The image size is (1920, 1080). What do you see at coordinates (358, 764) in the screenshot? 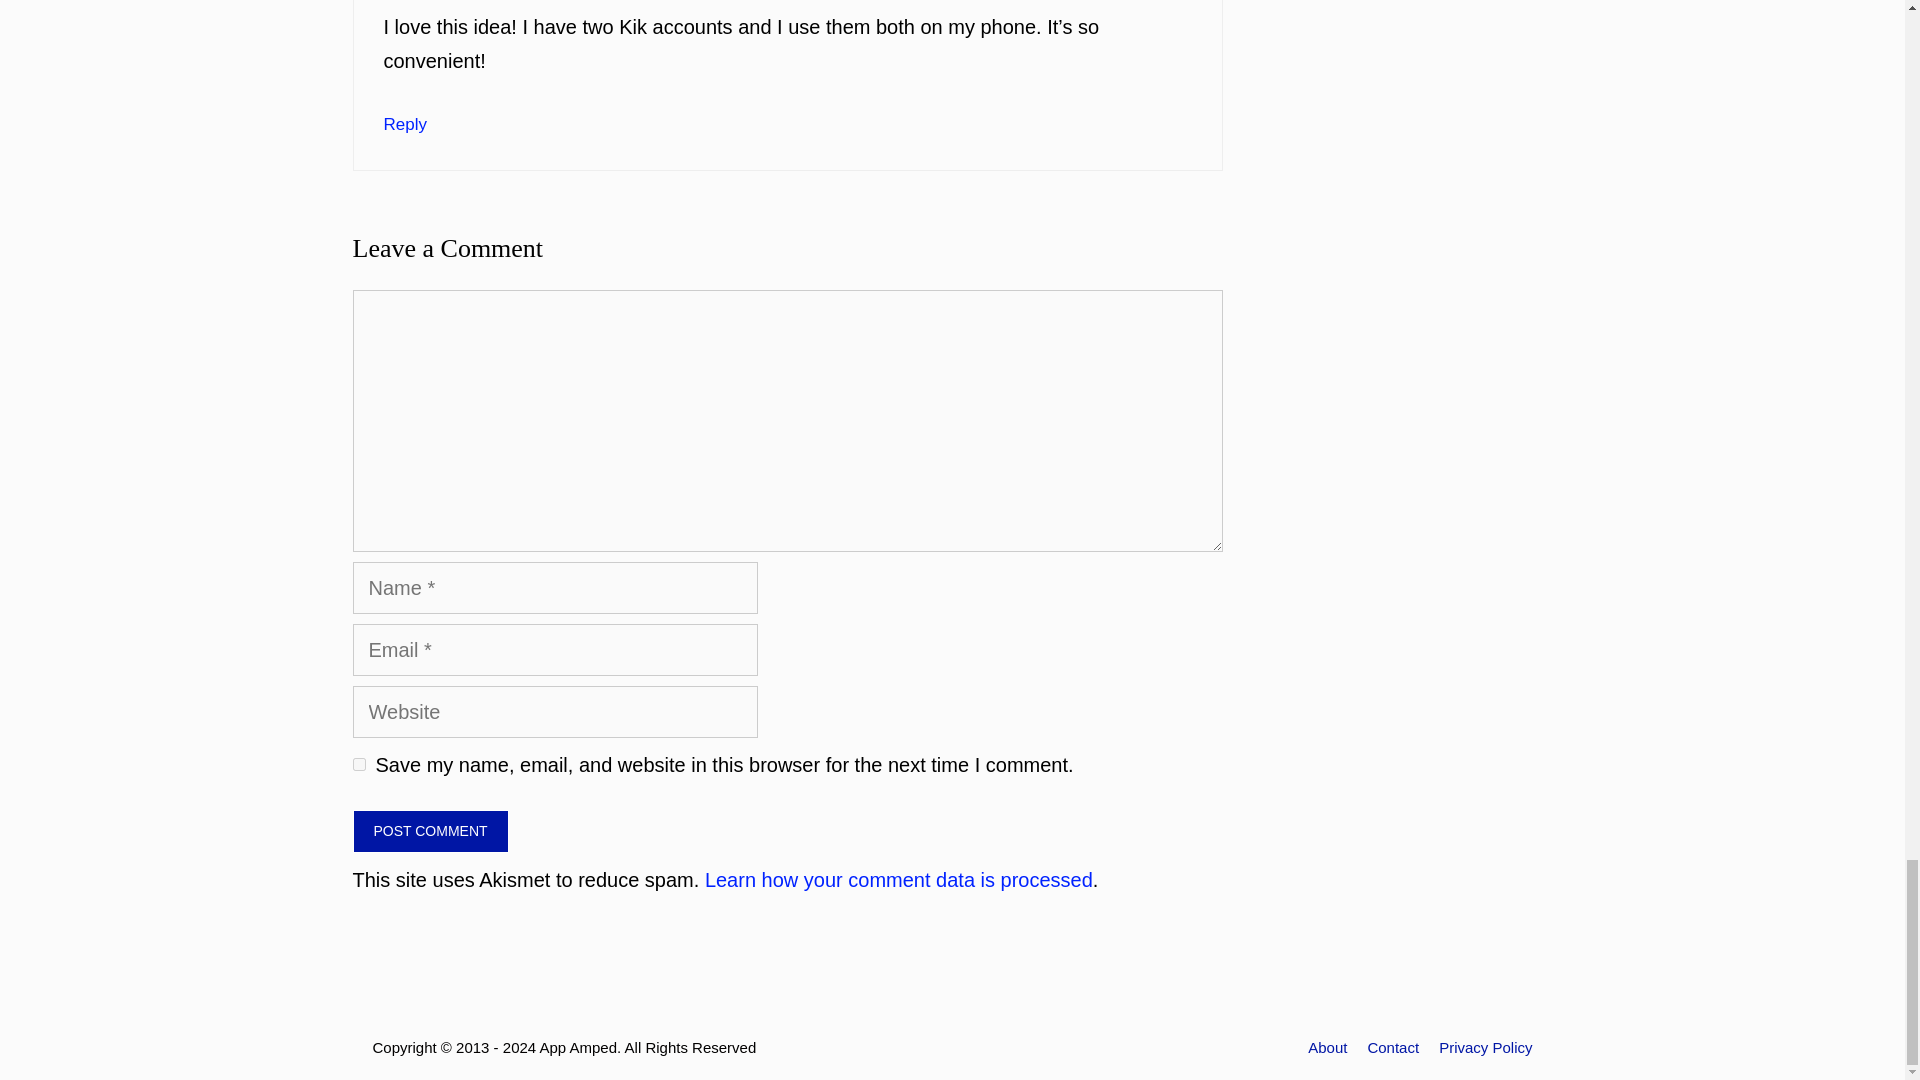
I see `yes` at bounding box center [358, 764].